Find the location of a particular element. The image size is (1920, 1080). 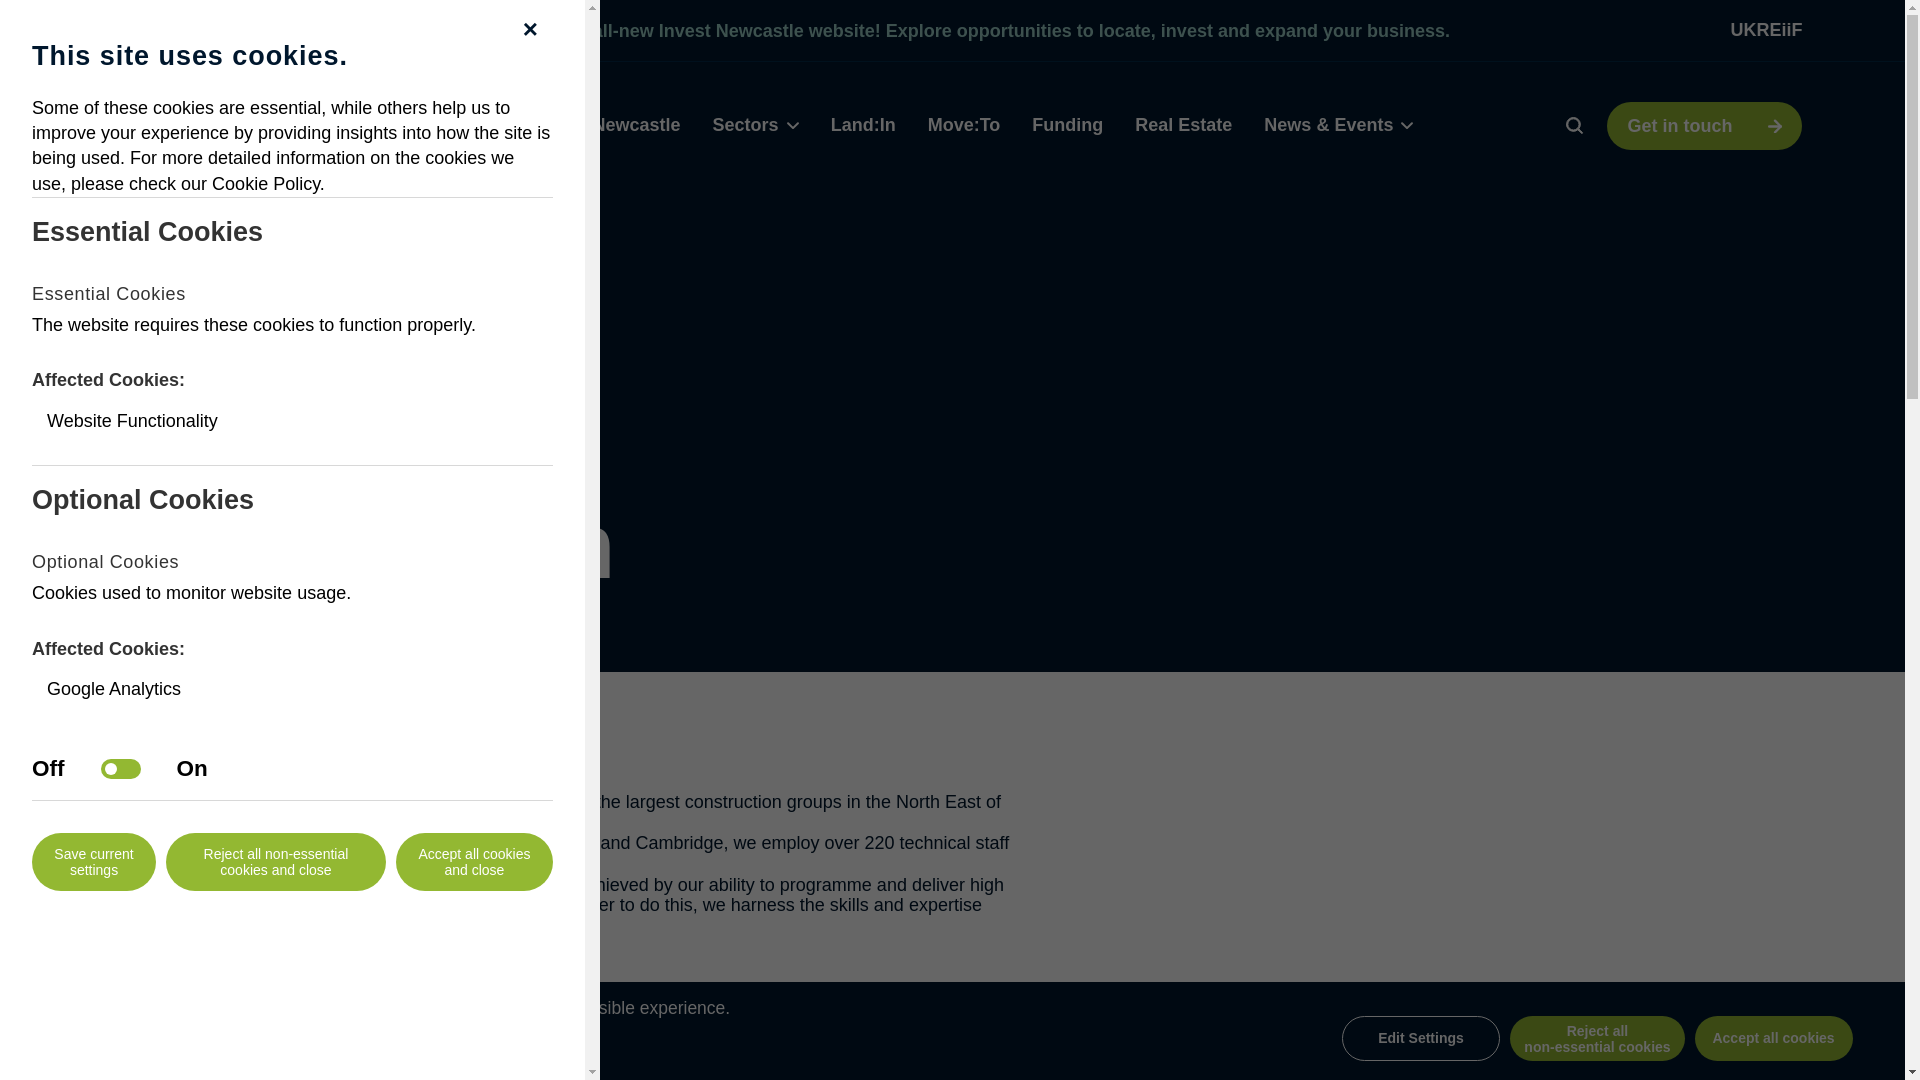

Move:To is located at coordinates (964, 124).